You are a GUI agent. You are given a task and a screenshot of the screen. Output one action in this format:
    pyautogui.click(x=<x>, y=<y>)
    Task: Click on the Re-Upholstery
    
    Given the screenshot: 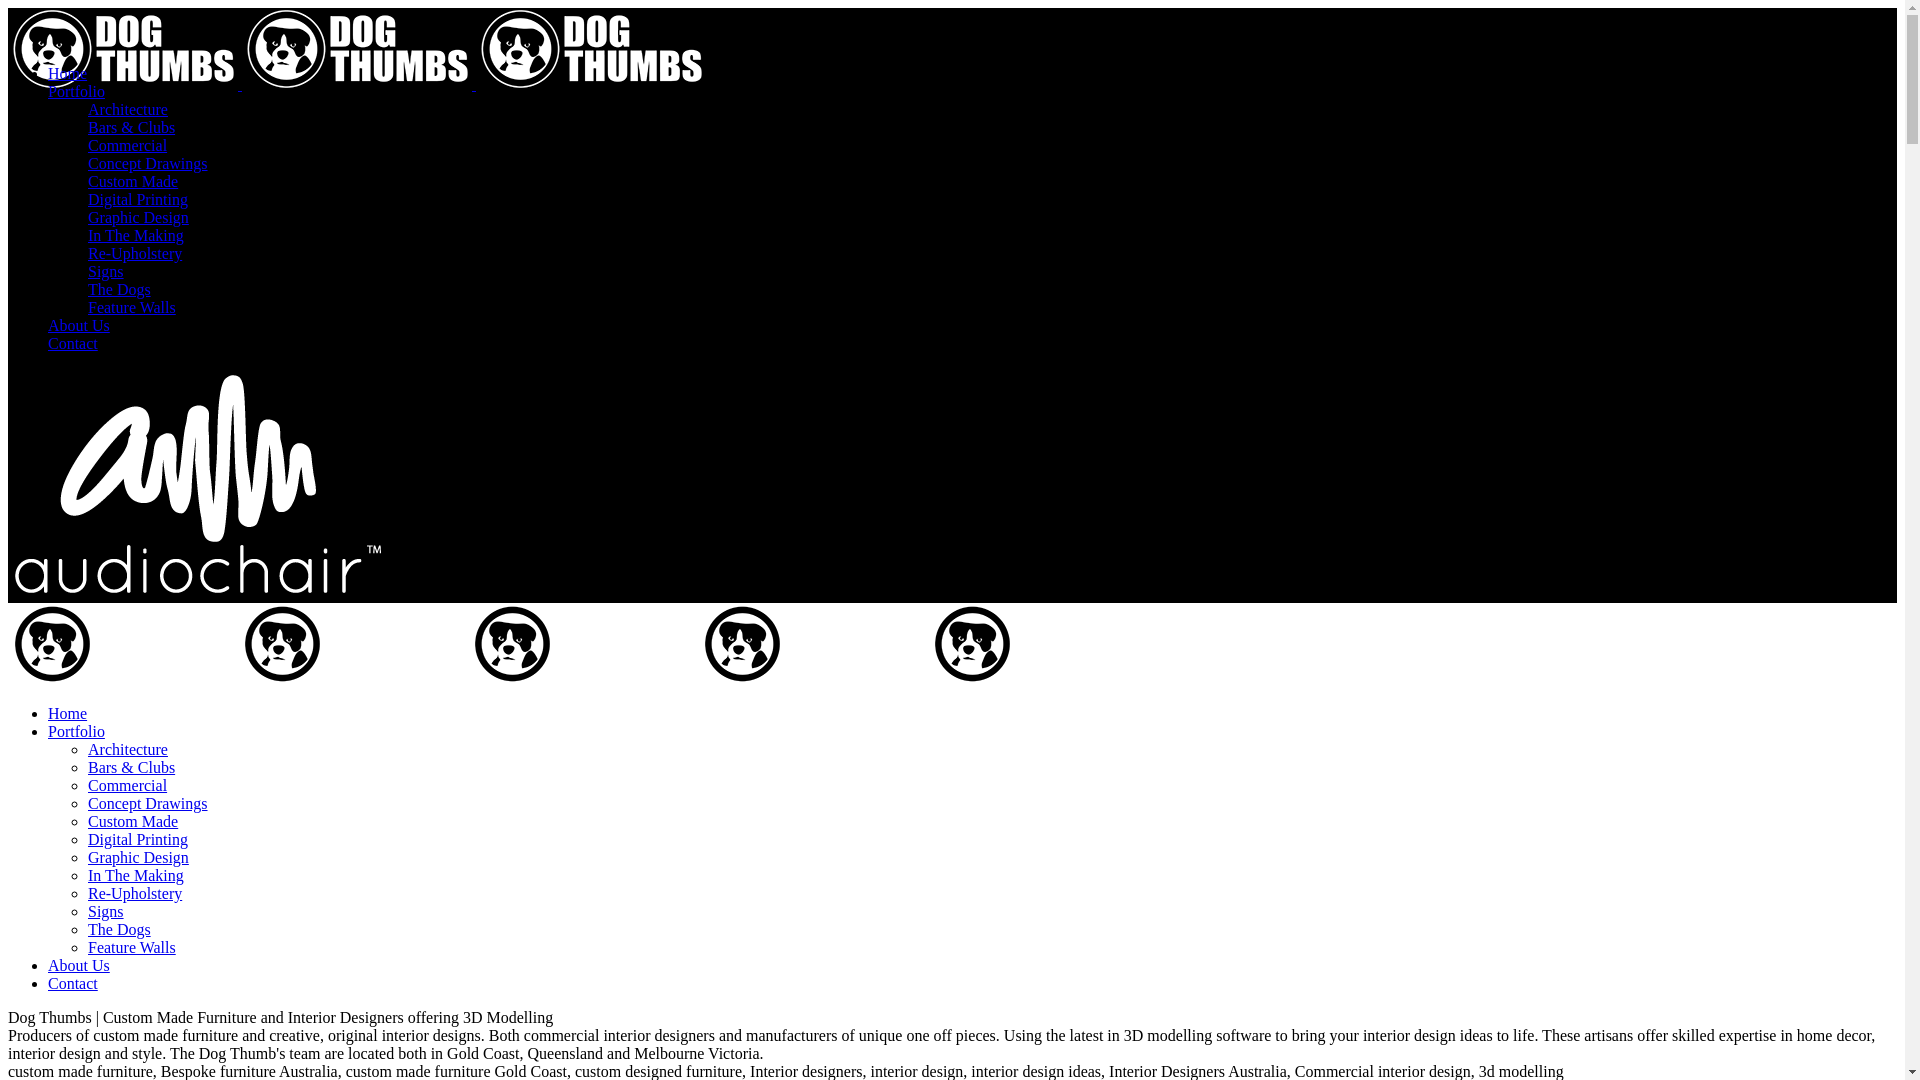 What is the action you would take?
    pyautogui.click(x=135, y=894)
    